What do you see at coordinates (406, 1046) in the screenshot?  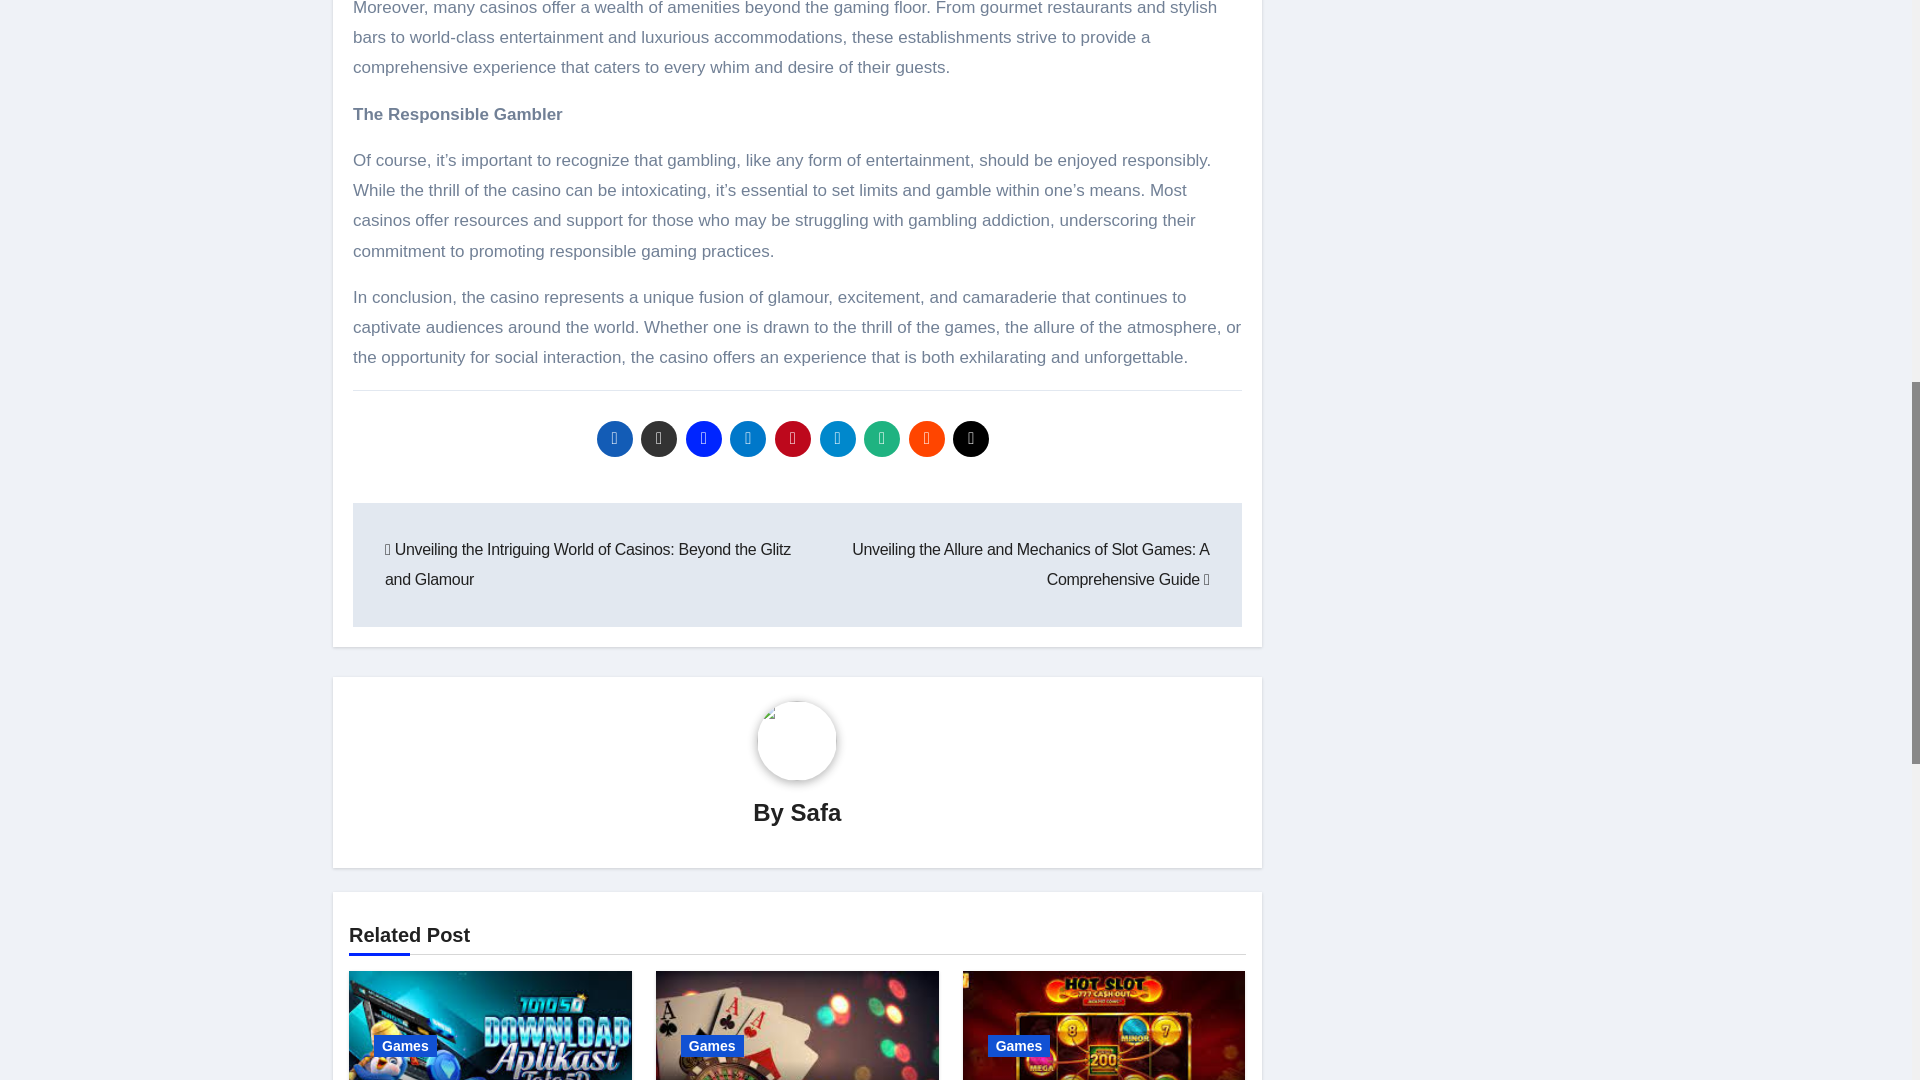 I see `Games` at bounding box center [406, 1046].